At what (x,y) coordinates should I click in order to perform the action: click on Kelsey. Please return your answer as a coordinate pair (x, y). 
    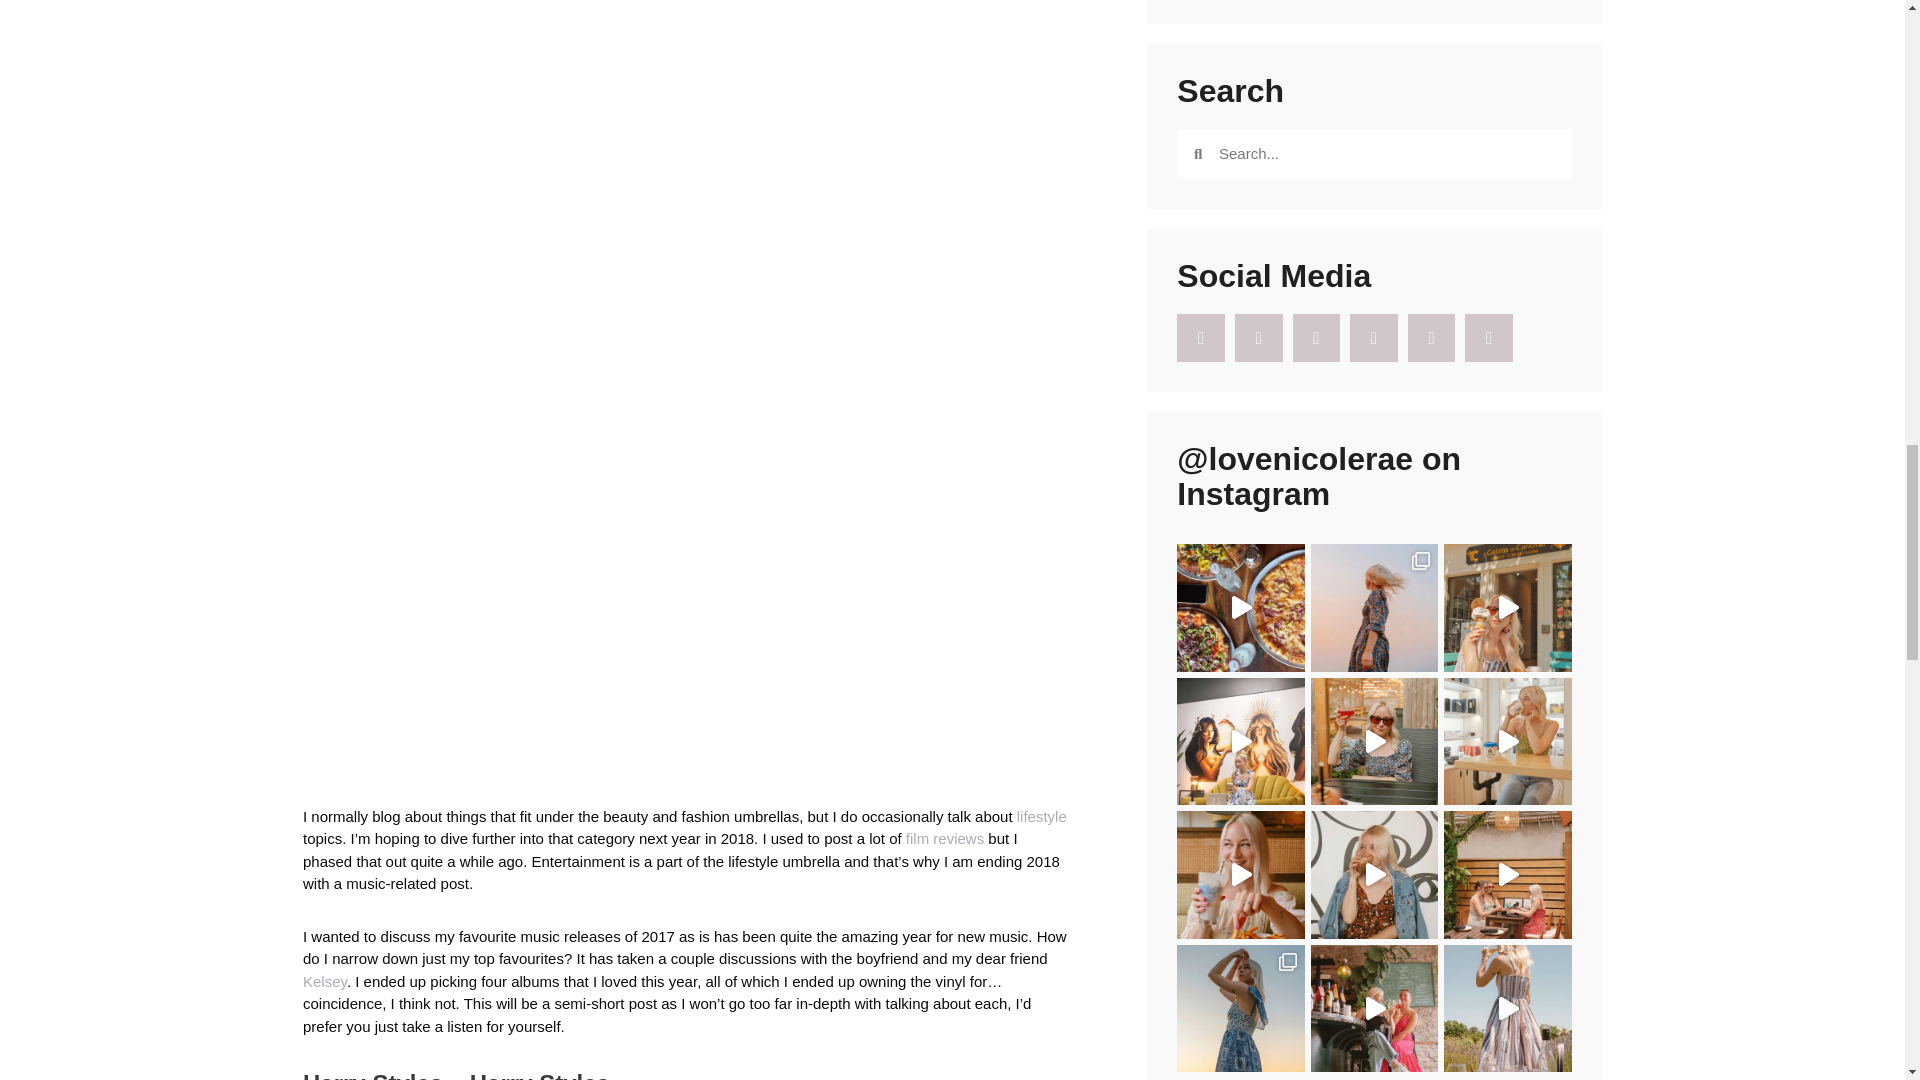
    Looking at the image, I should click on (325, 982).